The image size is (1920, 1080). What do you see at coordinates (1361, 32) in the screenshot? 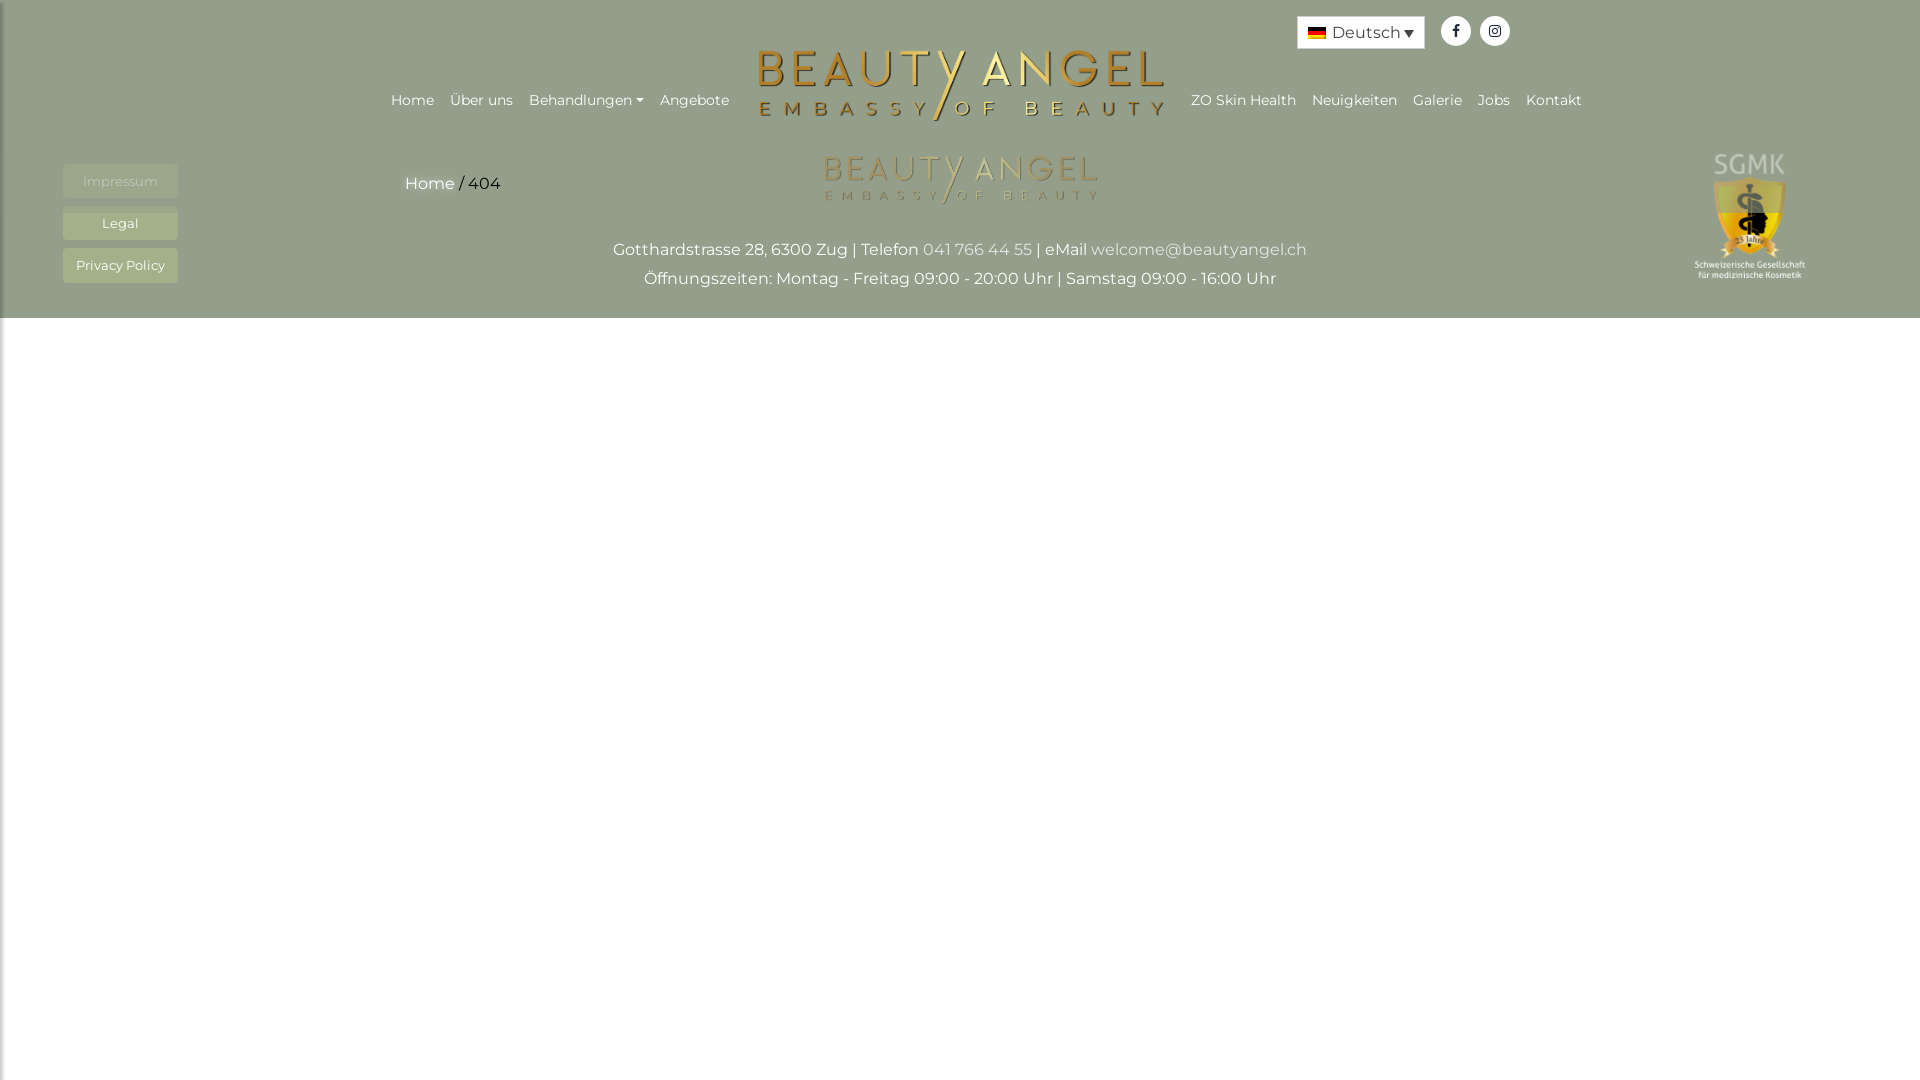
I see `Deutsch` at bounding box center [1361, 32].